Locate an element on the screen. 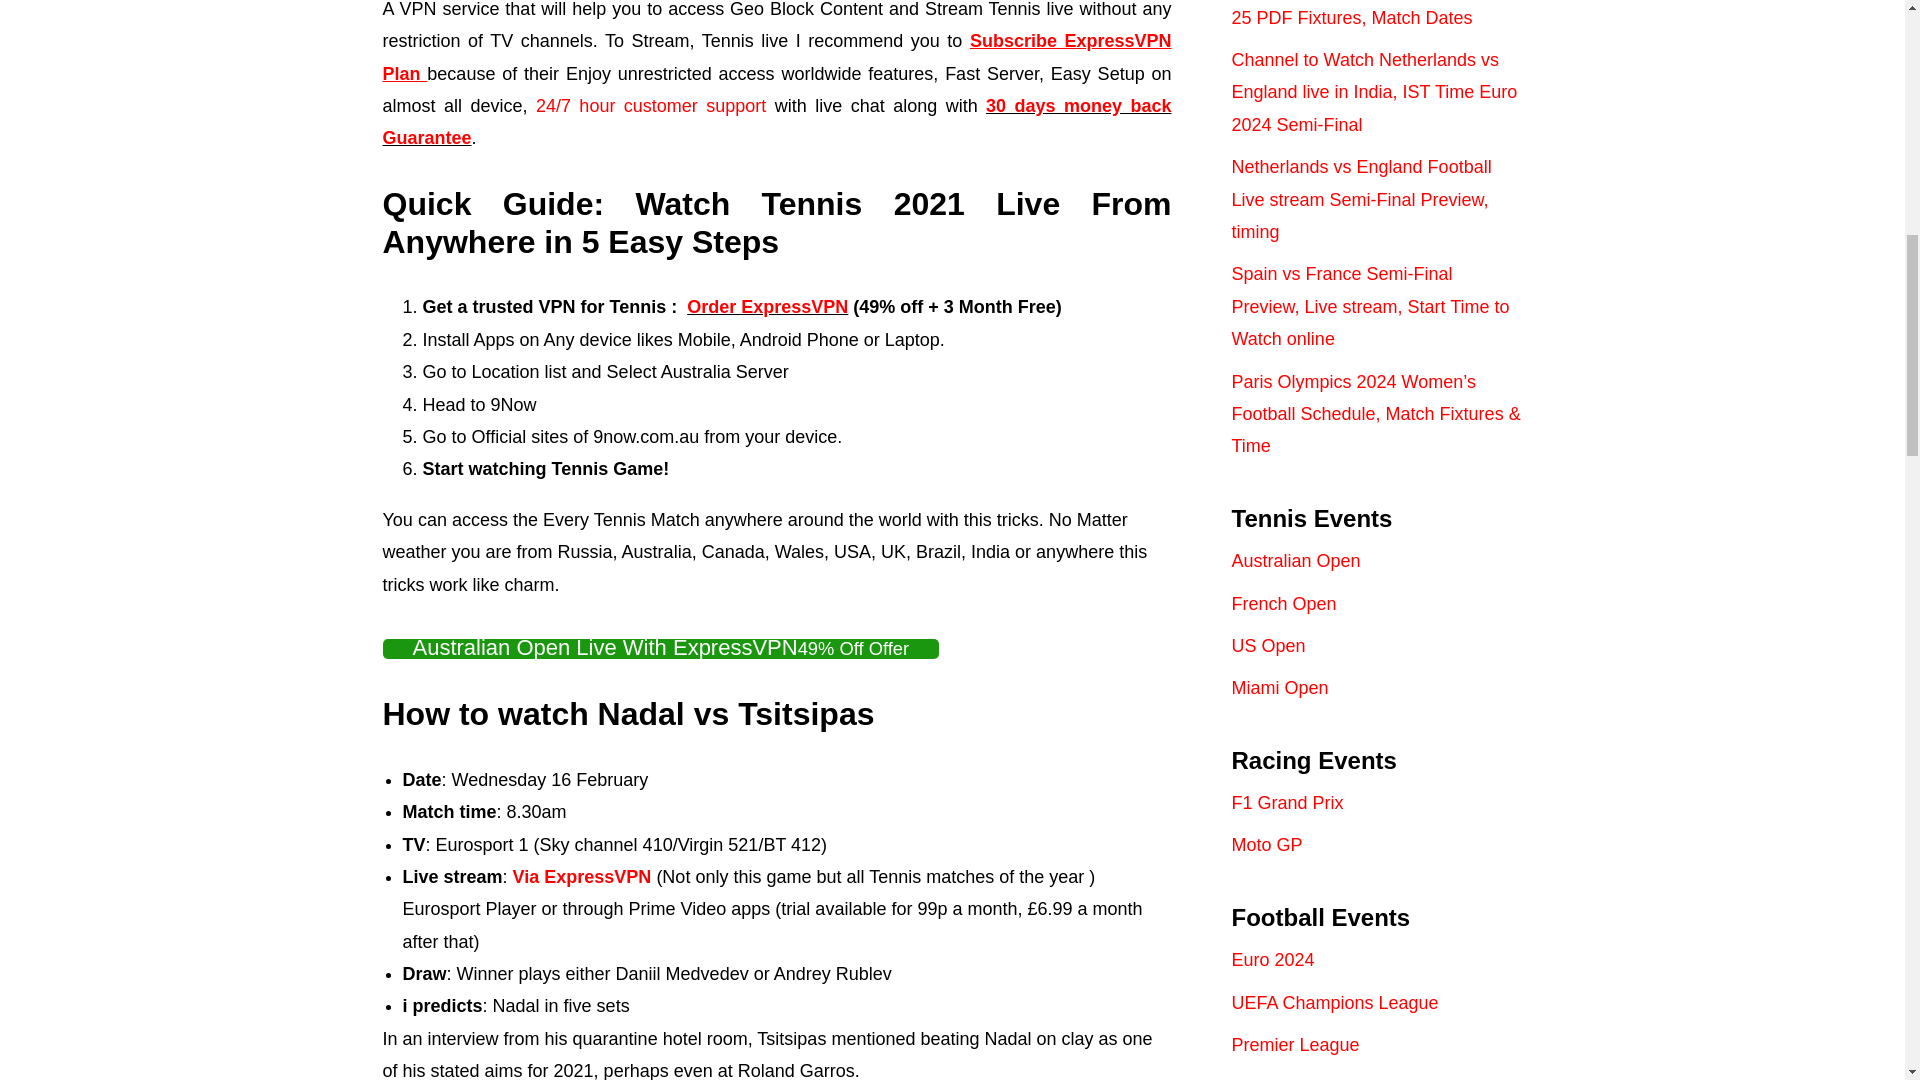 The image size is (1920, 1080). ExpressVPN Support is located at coordinates (646, 106).